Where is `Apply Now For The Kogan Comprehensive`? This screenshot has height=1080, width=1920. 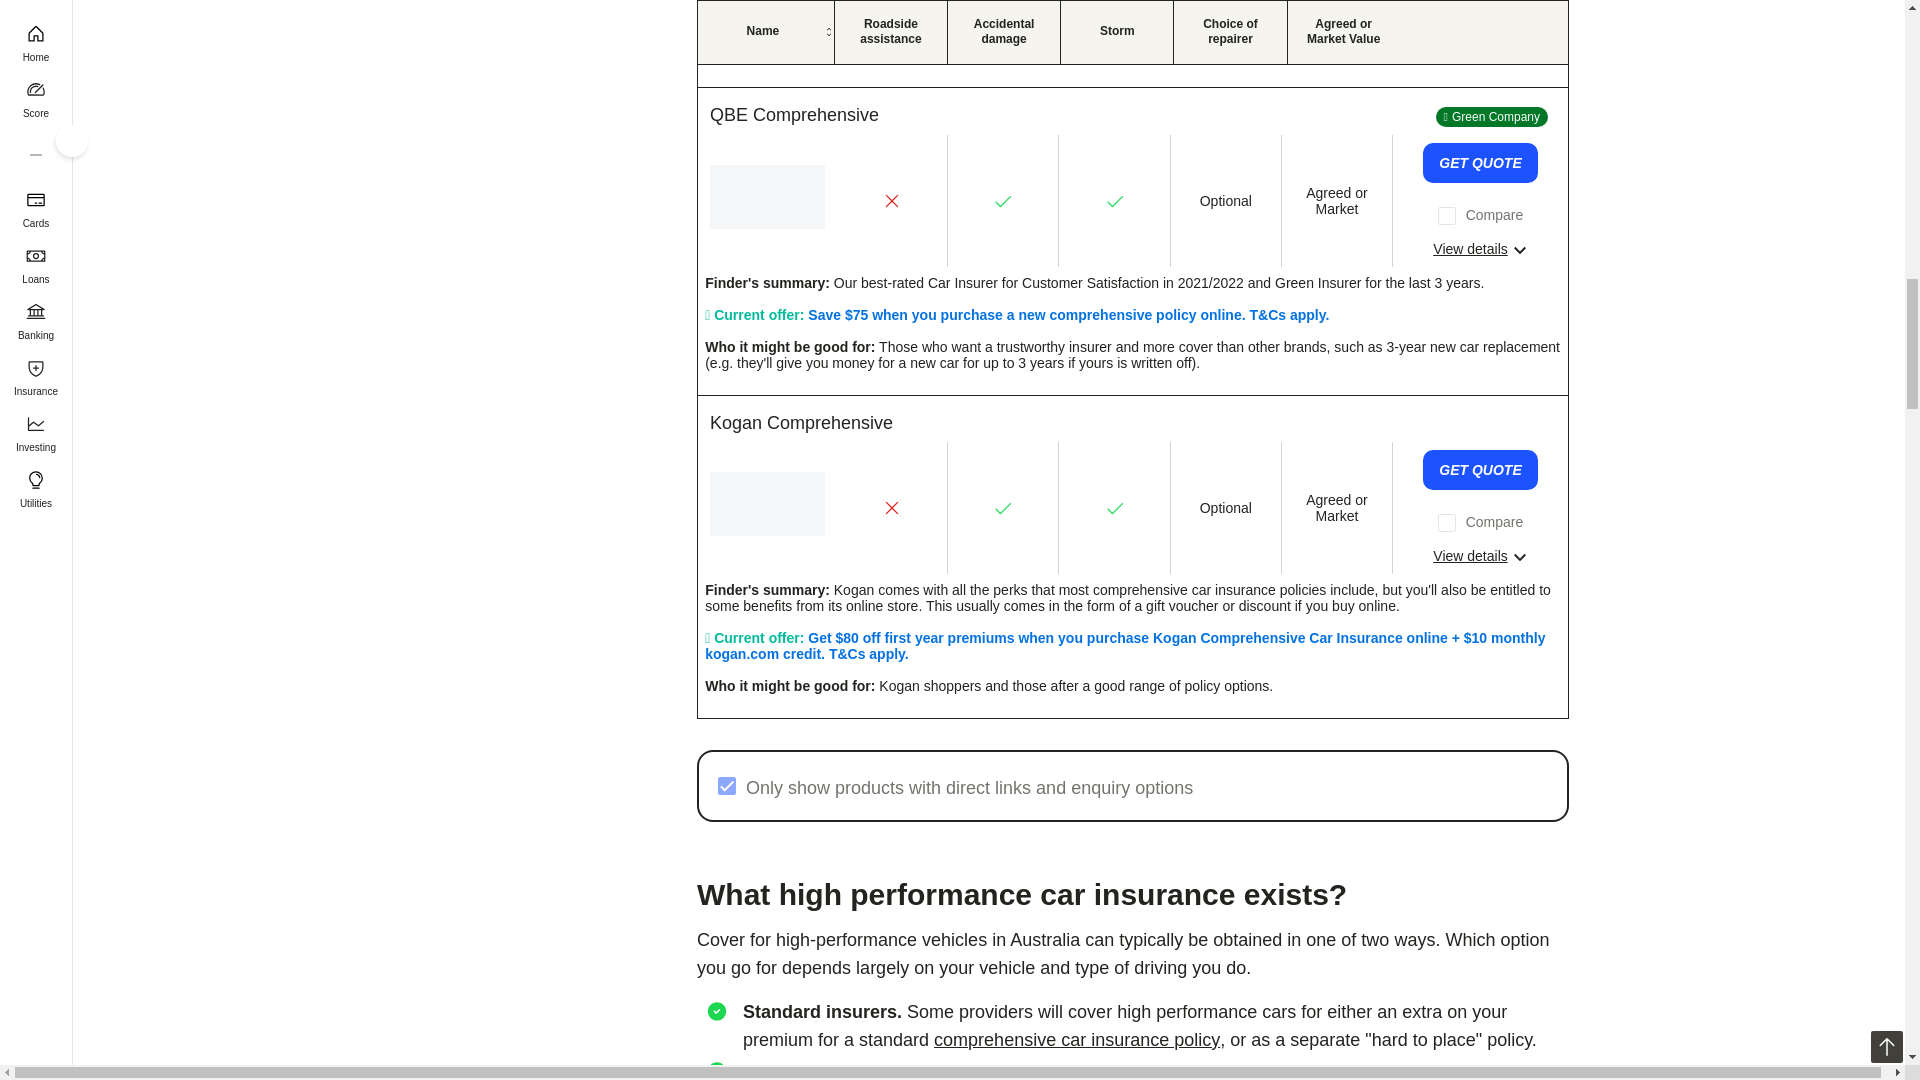 Apply Now For The Kogan Comprehensive is located at coordinates (1480, 470).